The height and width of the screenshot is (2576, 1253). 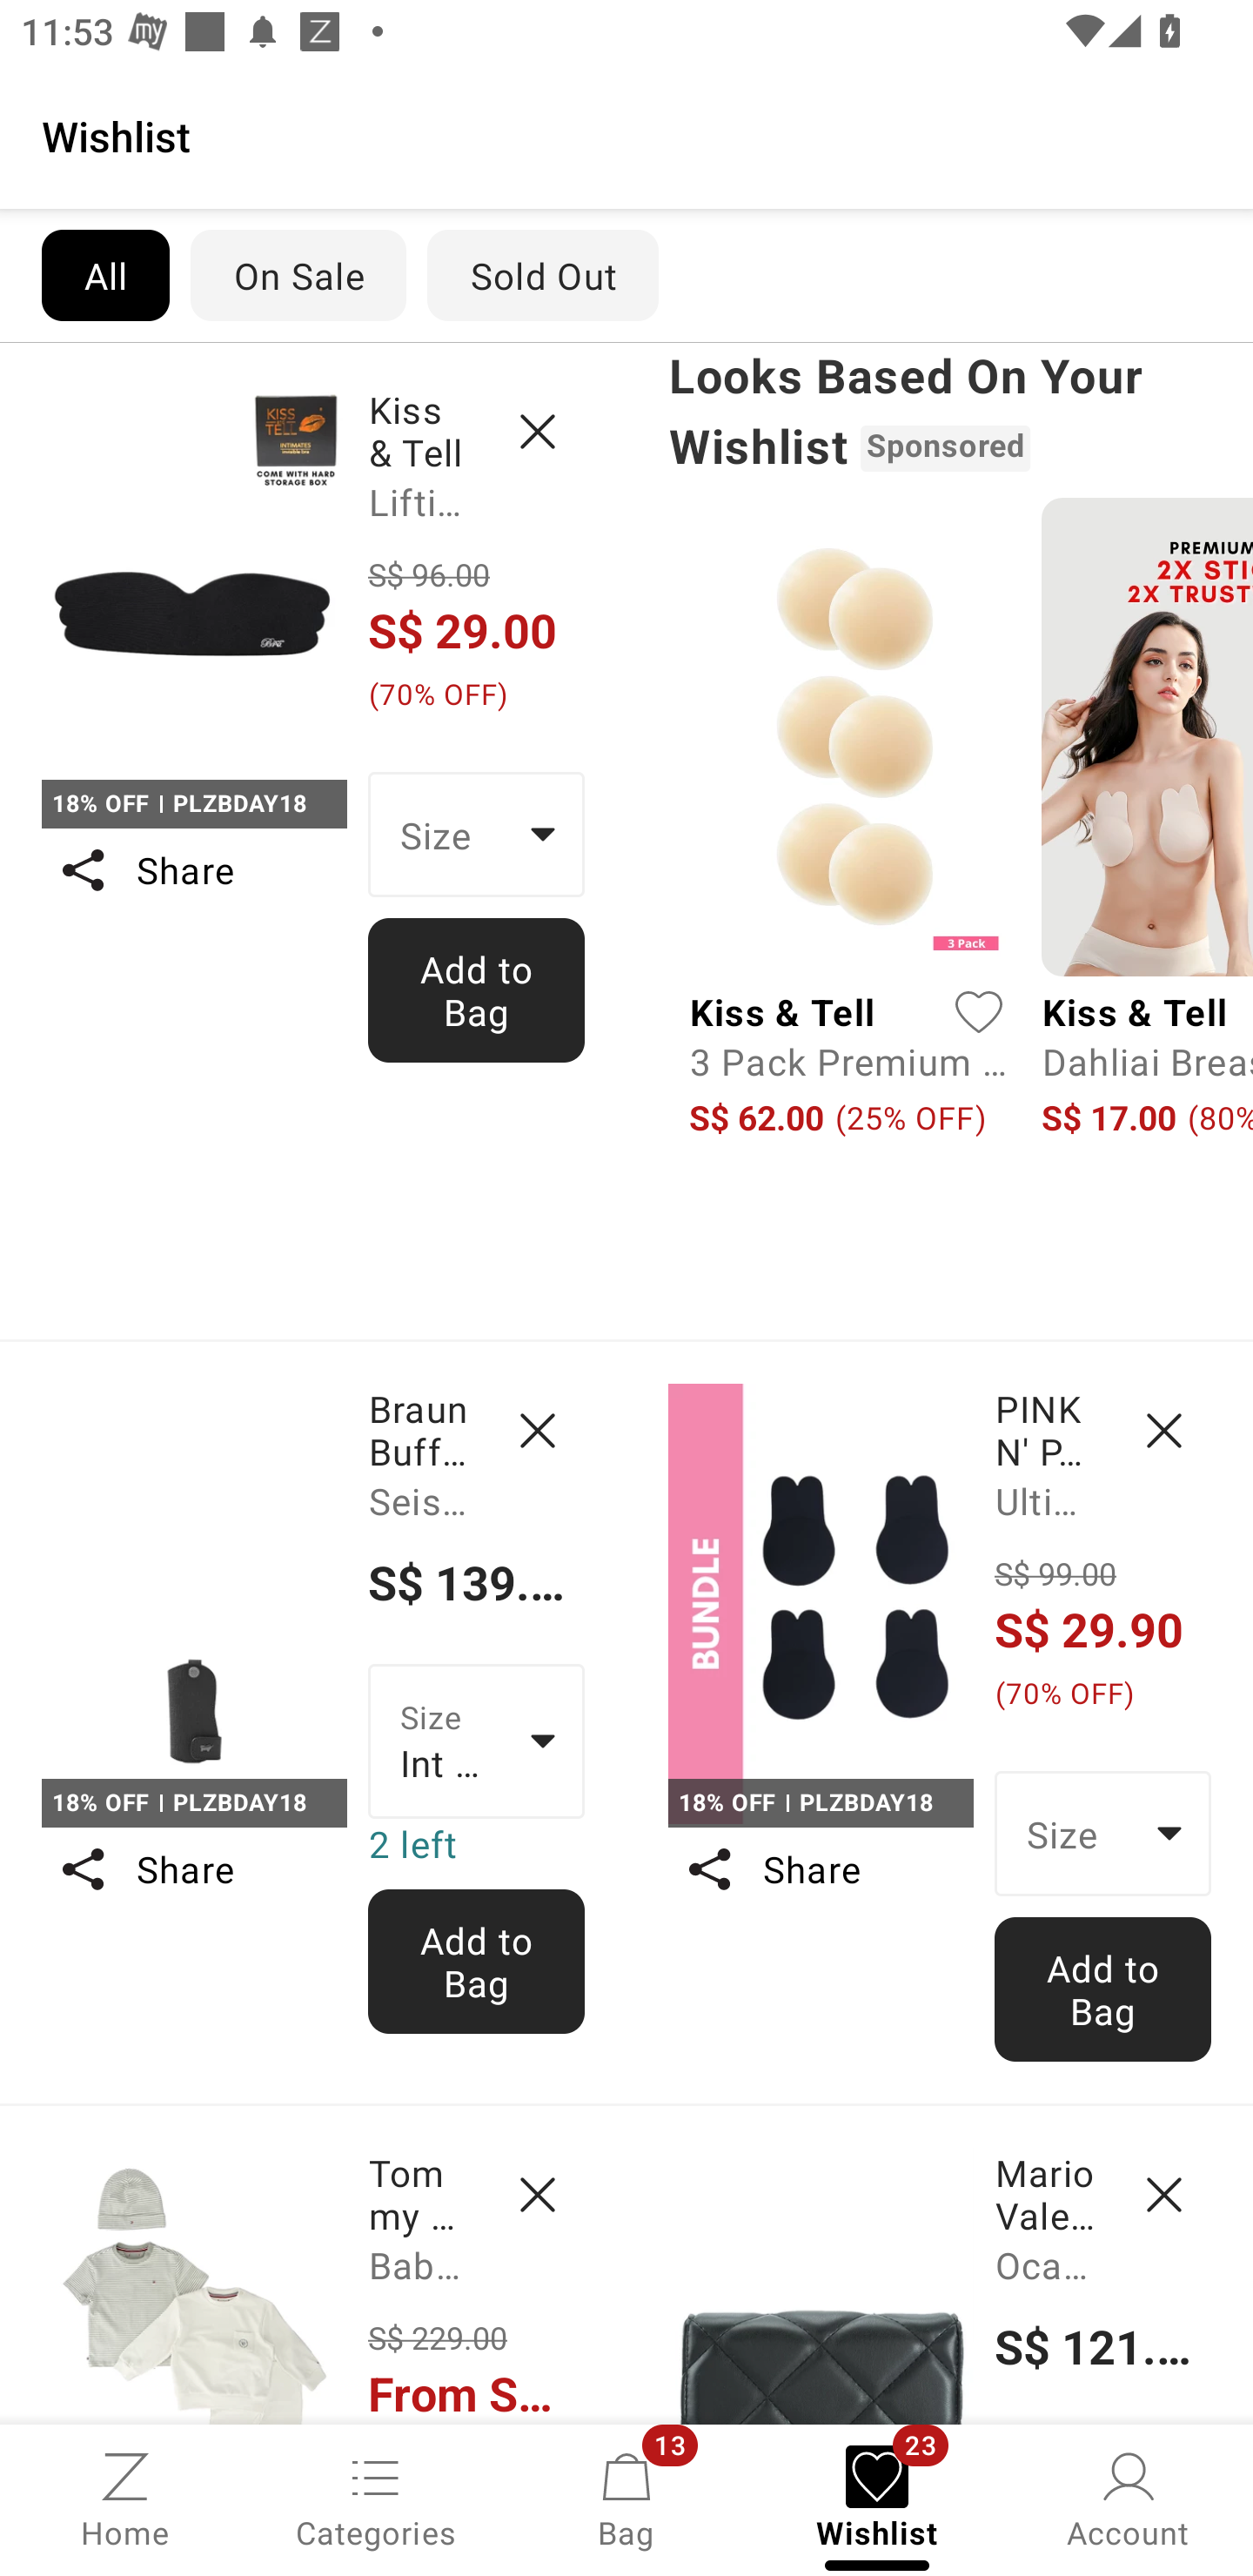 What do you see at coordinates (626, 2498) in the screenshot?
I see `Bag, 13 new notifications Bag` at bounding box center [626, 2498].